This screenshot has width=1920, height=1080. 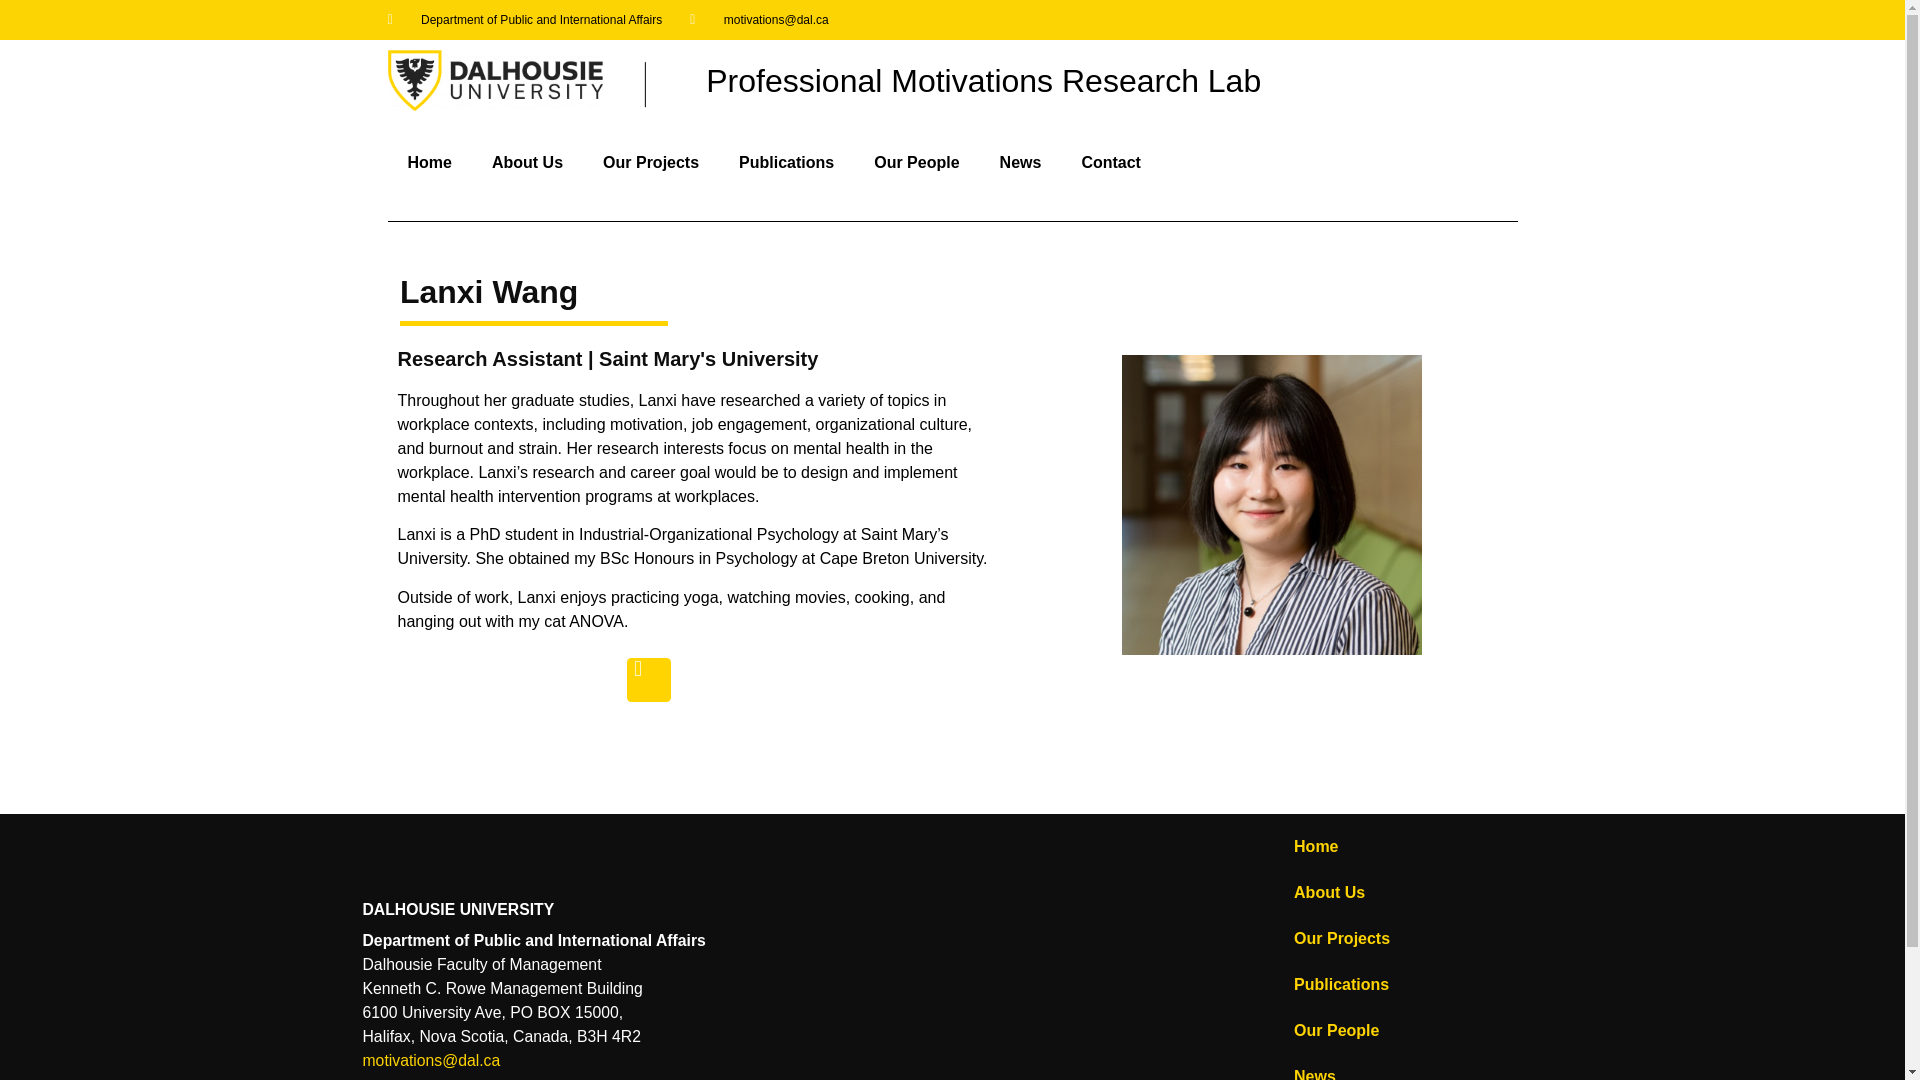 What do you see at coordinates (1408, 847) in the screenshot?
I see `Home` at bounding box center [1408, 847].